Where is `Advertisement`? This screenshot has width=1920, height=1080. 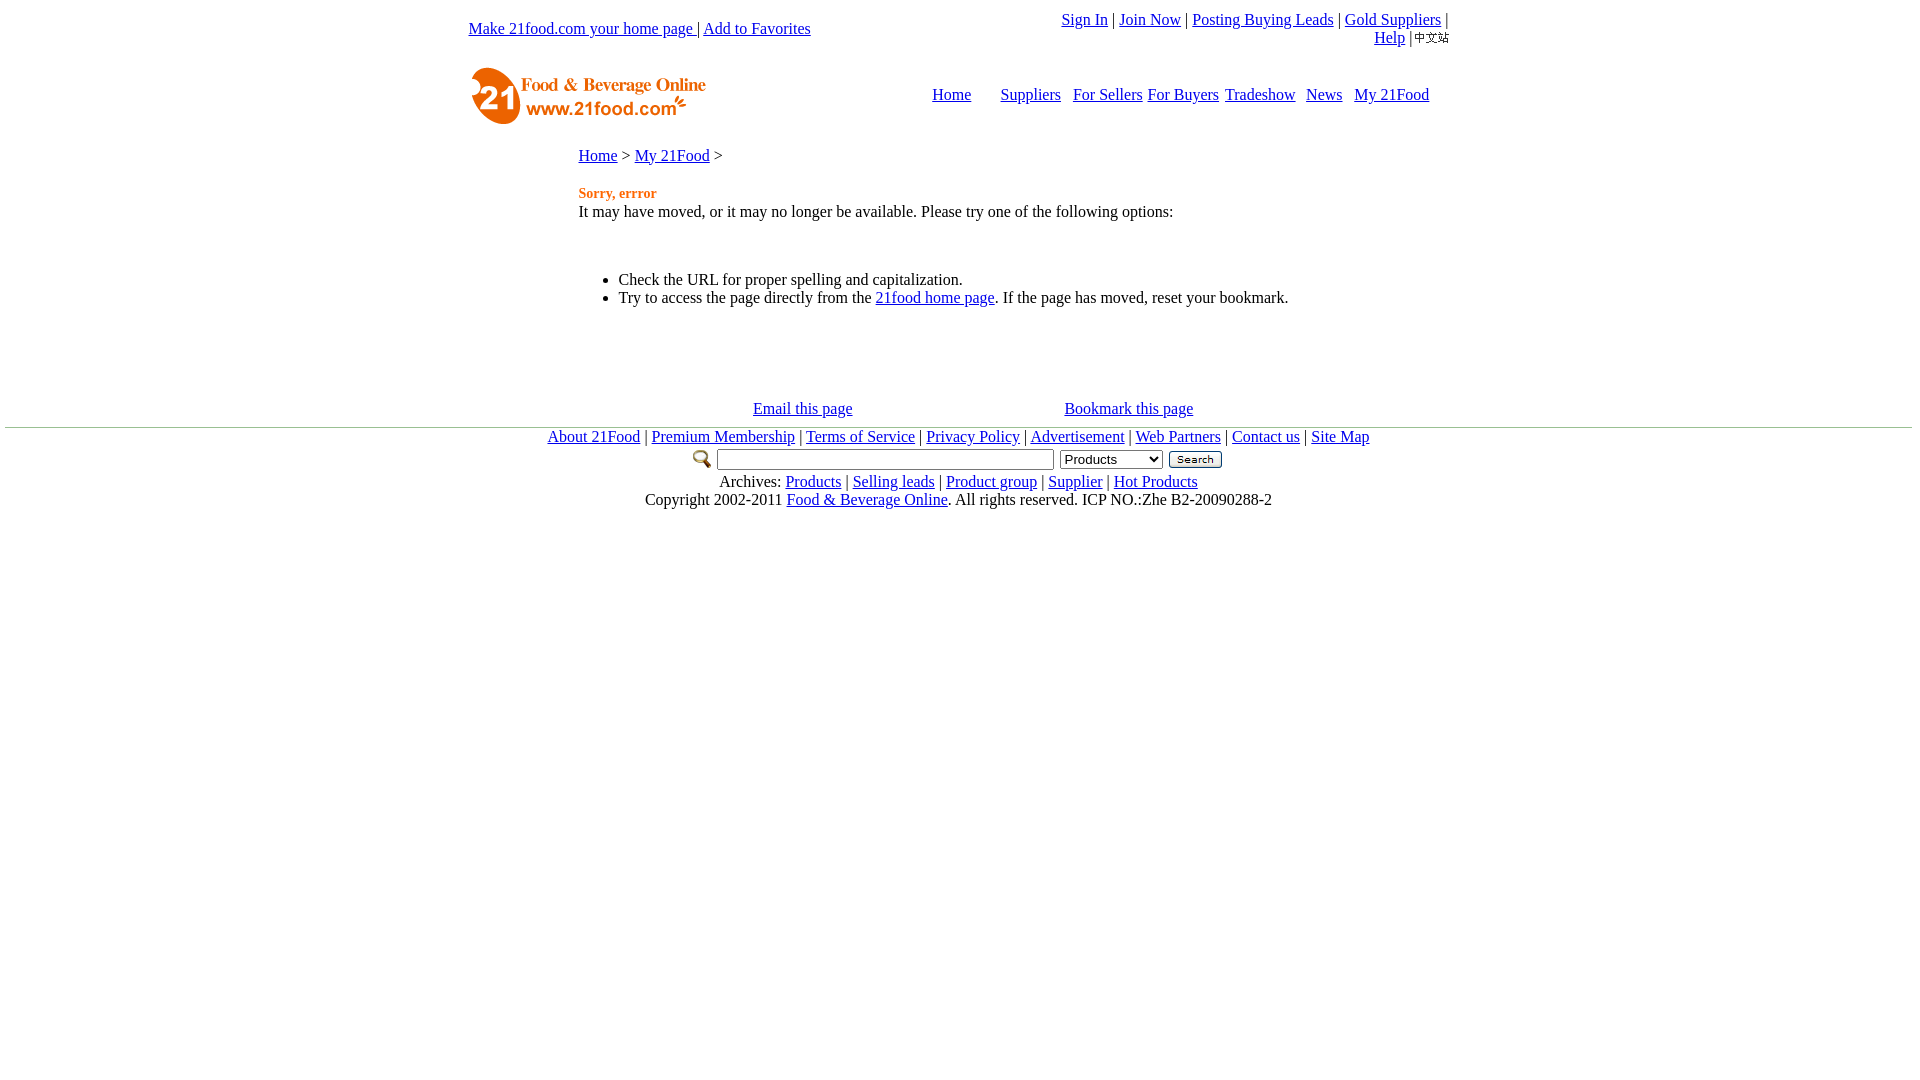
Advertisement is located at coordinates (1077, 436).